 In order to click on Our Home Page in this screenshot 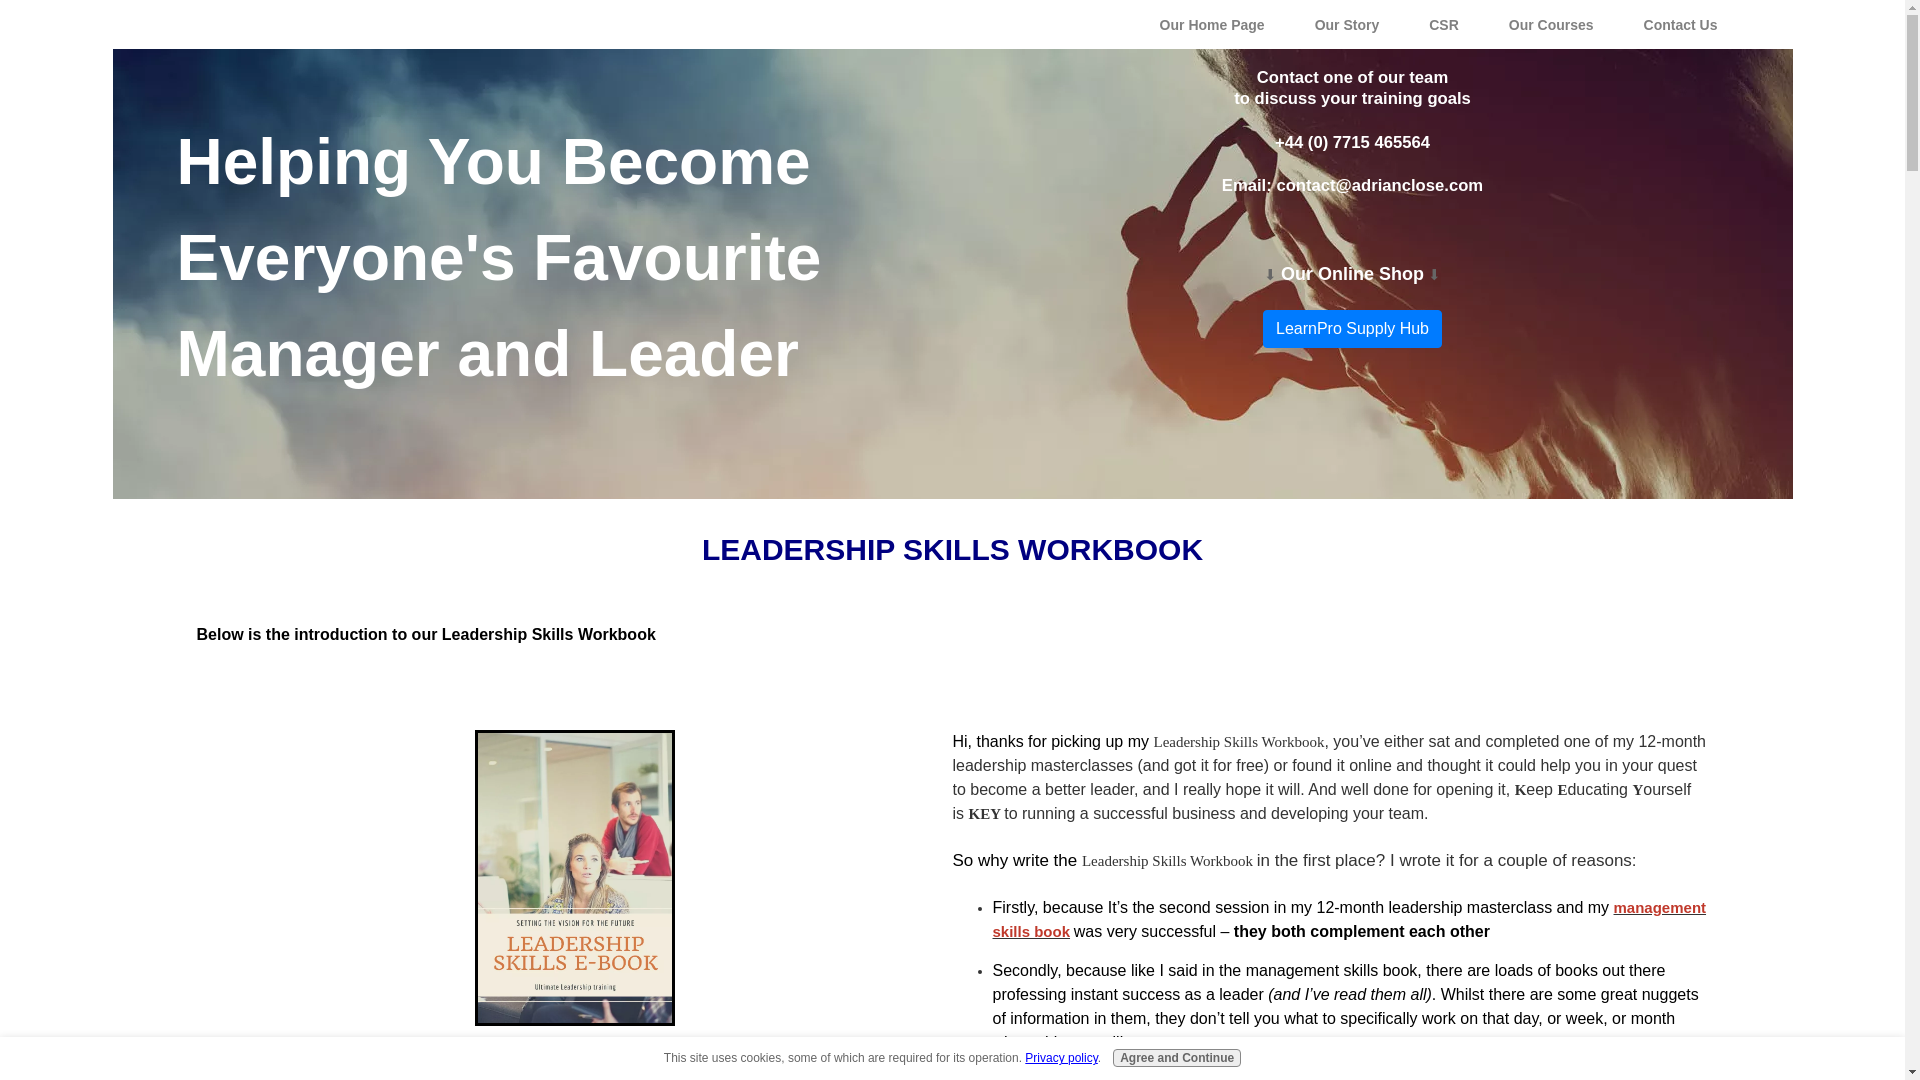, I will do `click(1212, 25)`.